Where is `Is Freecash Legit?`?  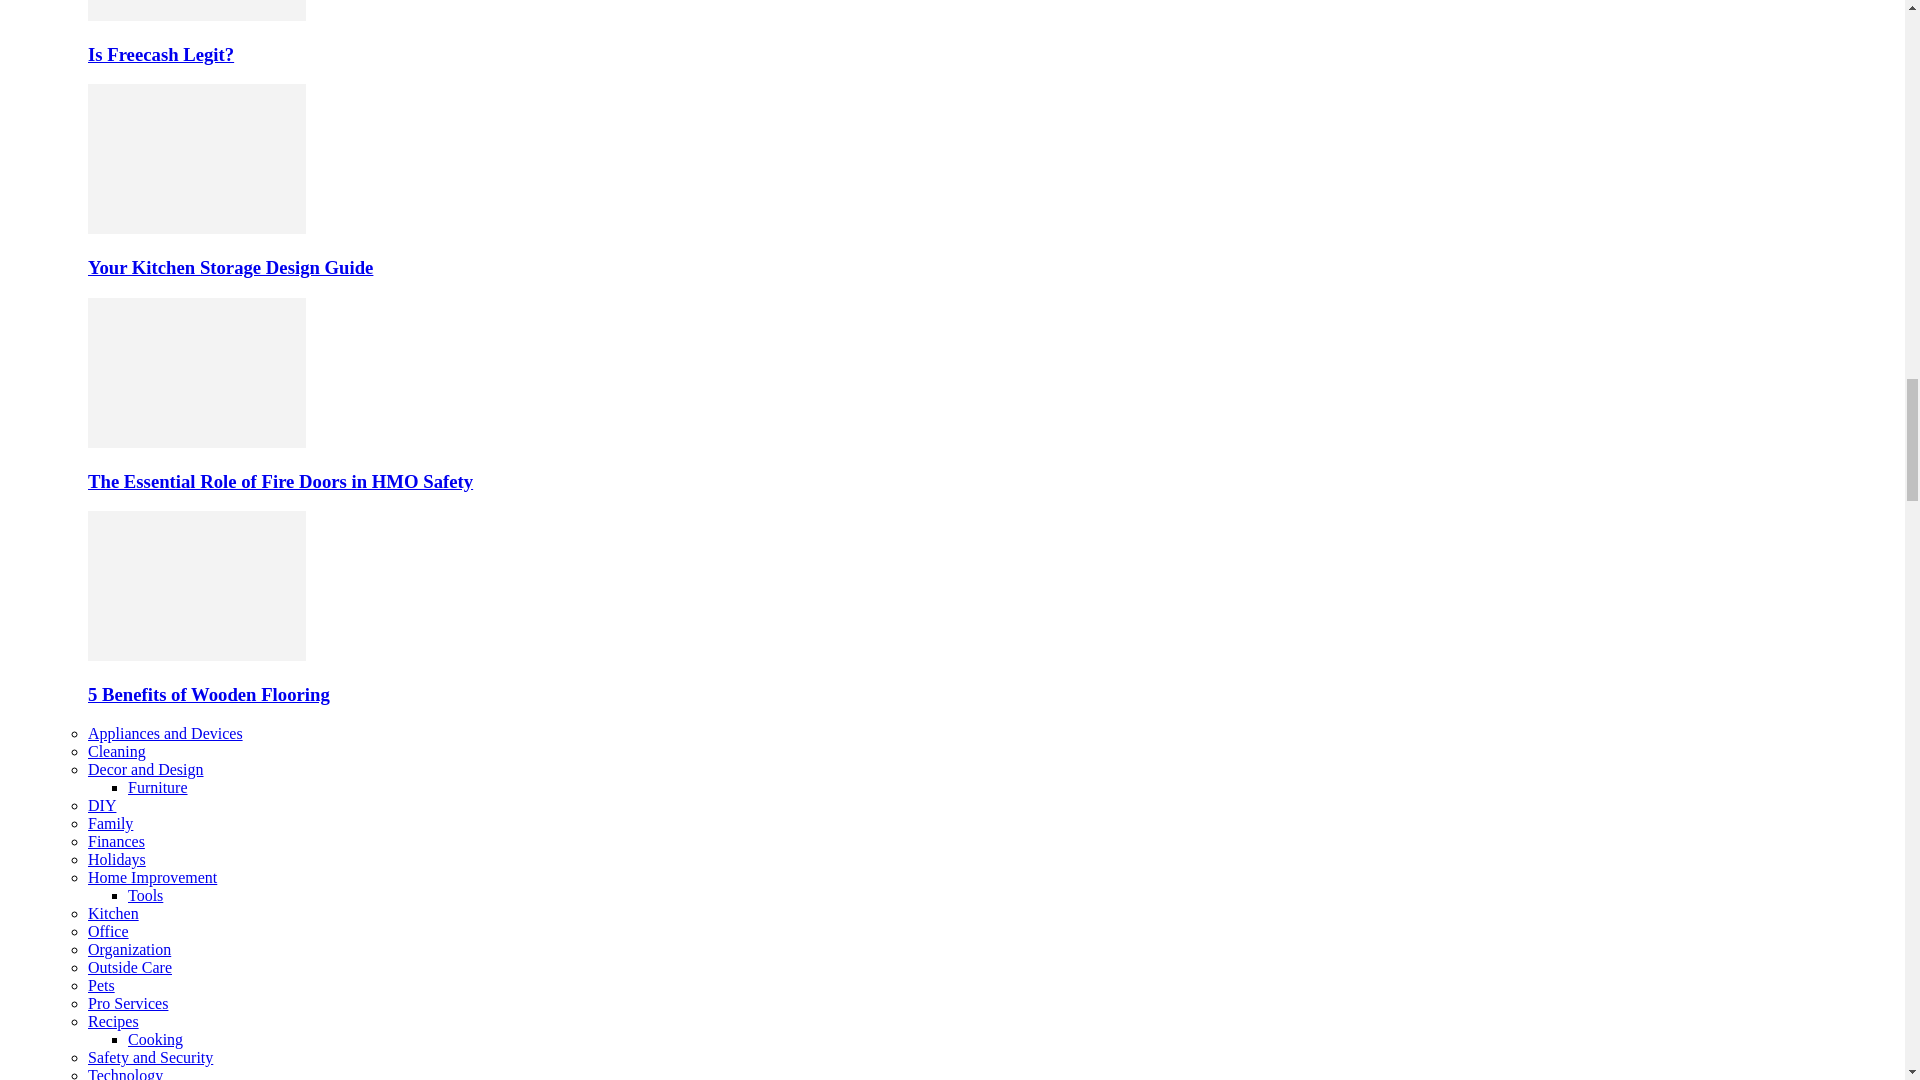 Is Freecash Legit? is located at coordinates (161, 54).